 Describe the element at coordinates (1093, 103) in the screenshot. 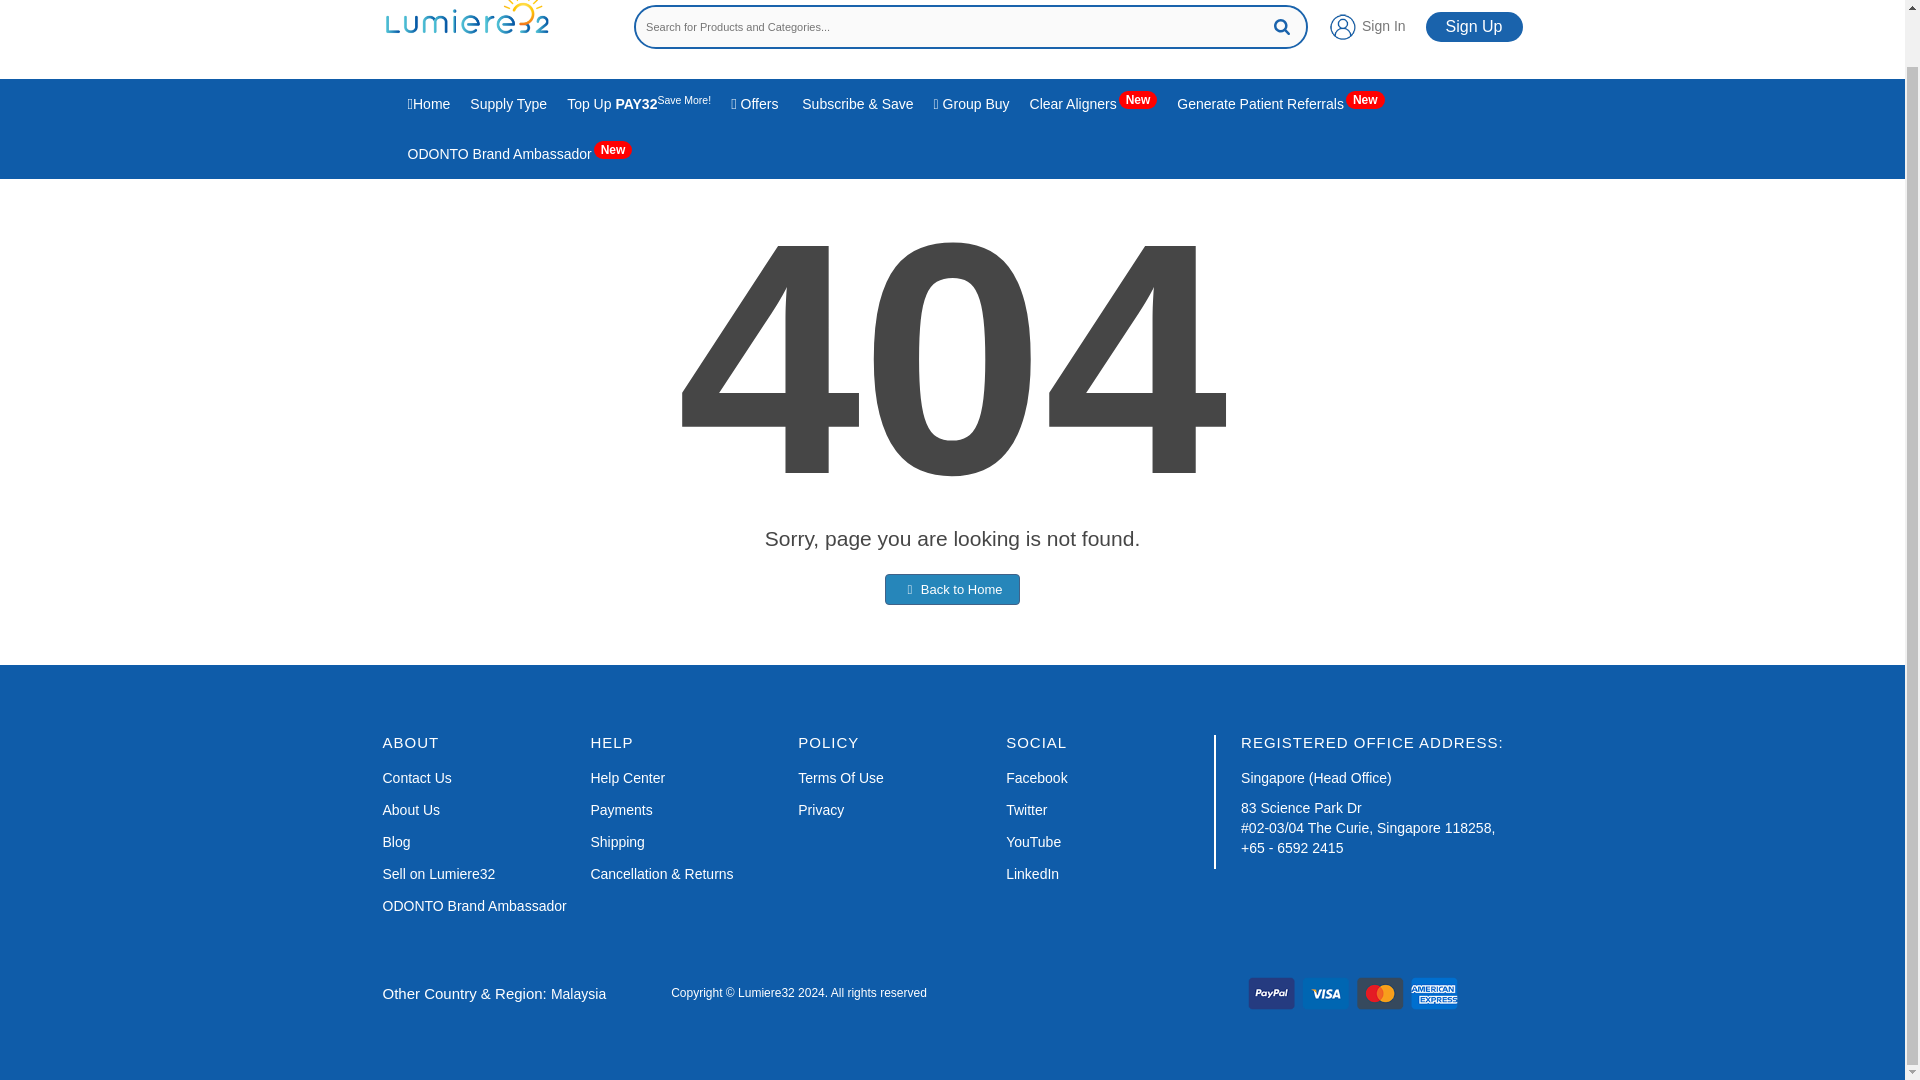

I see `Clear AlignersNew` at that location.